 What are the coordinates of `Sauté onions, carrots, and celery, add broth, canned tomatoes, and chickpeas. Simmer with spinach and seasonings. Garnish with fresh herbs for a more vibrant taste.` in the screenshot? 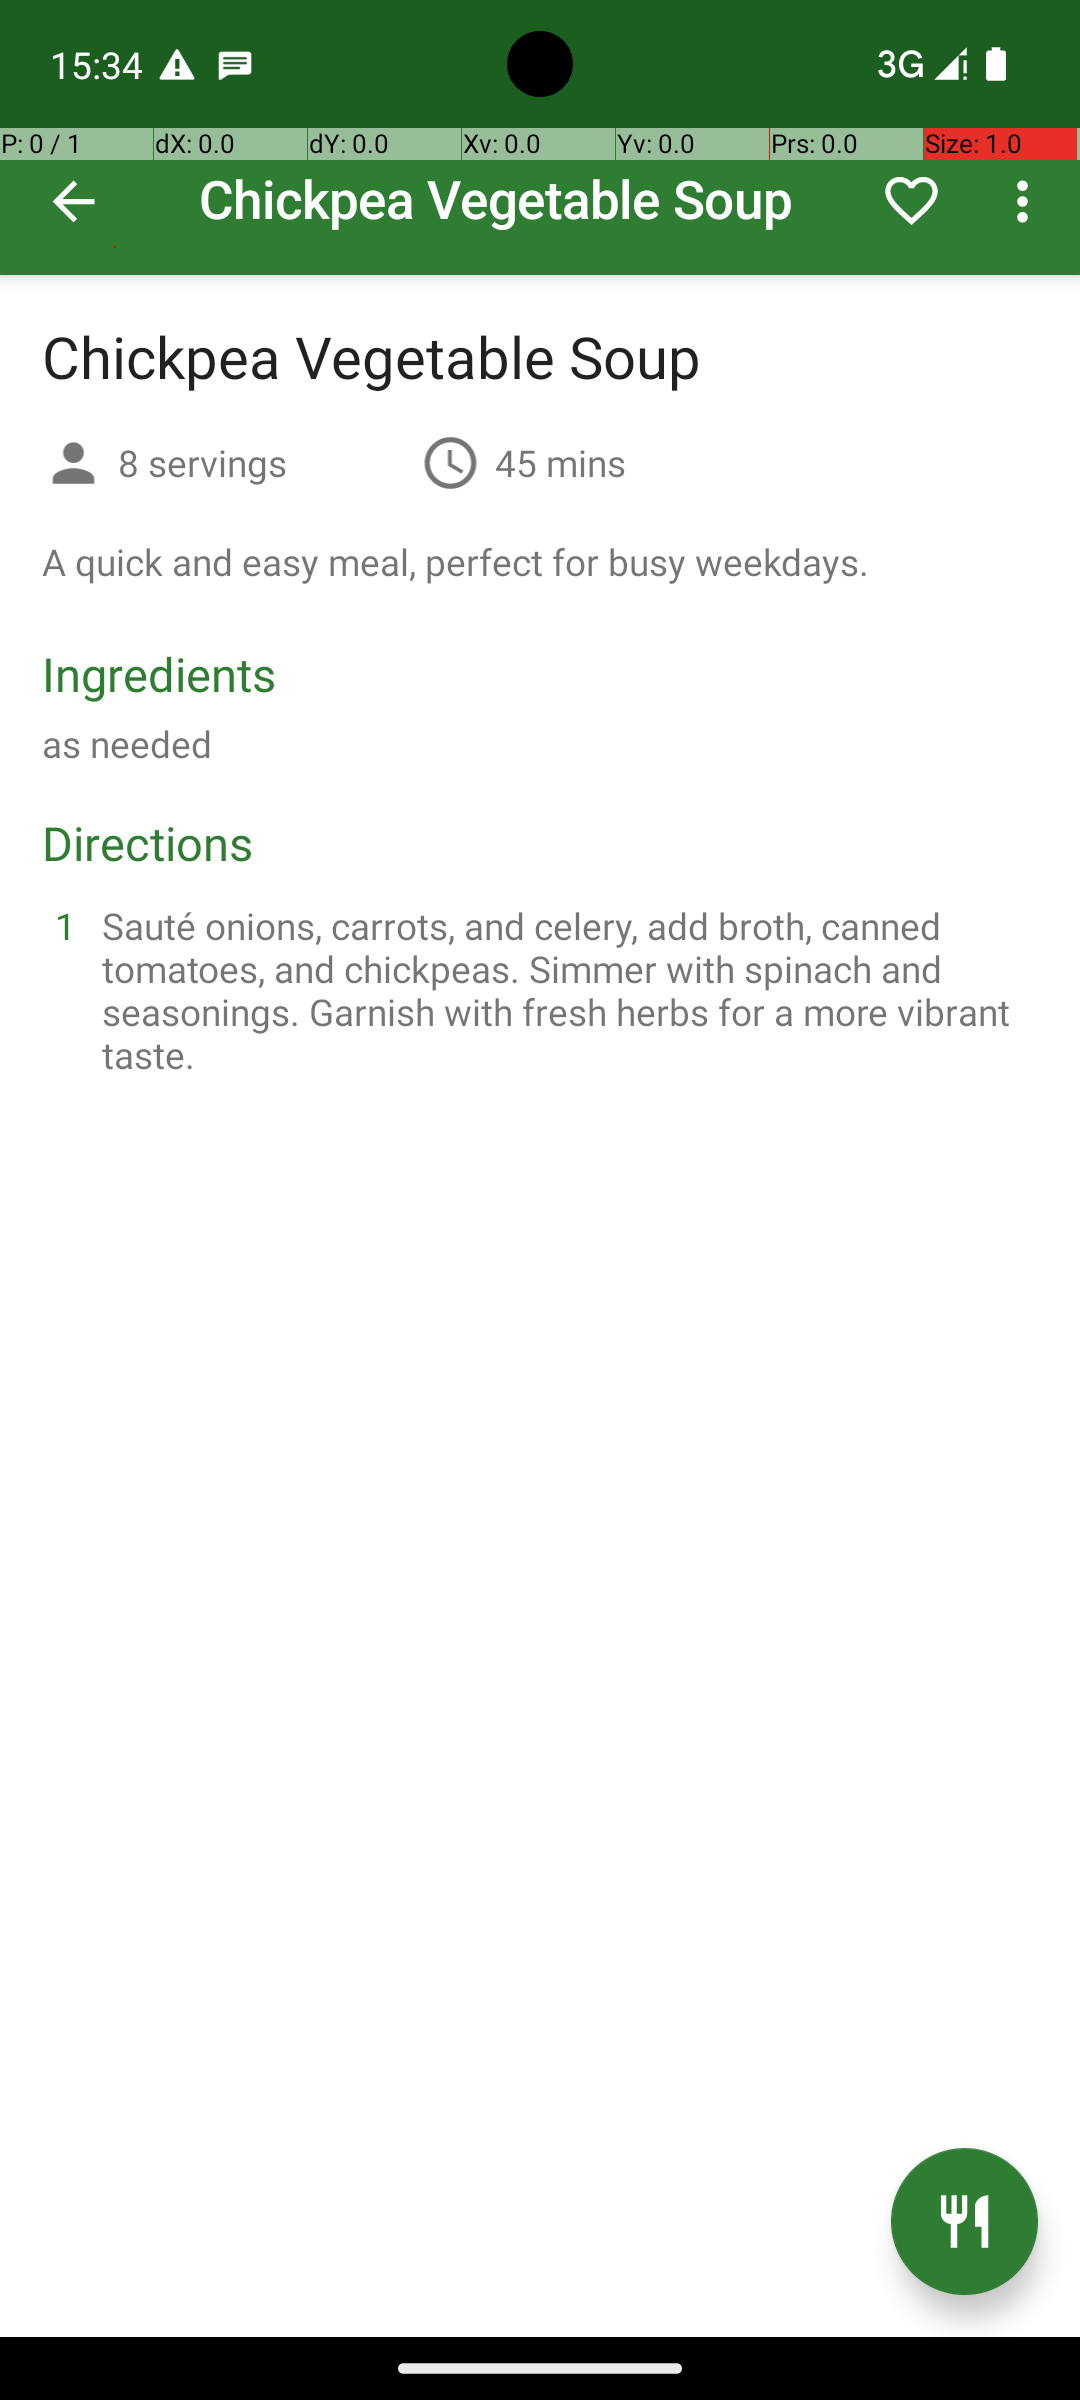 It's located at (564, 990).